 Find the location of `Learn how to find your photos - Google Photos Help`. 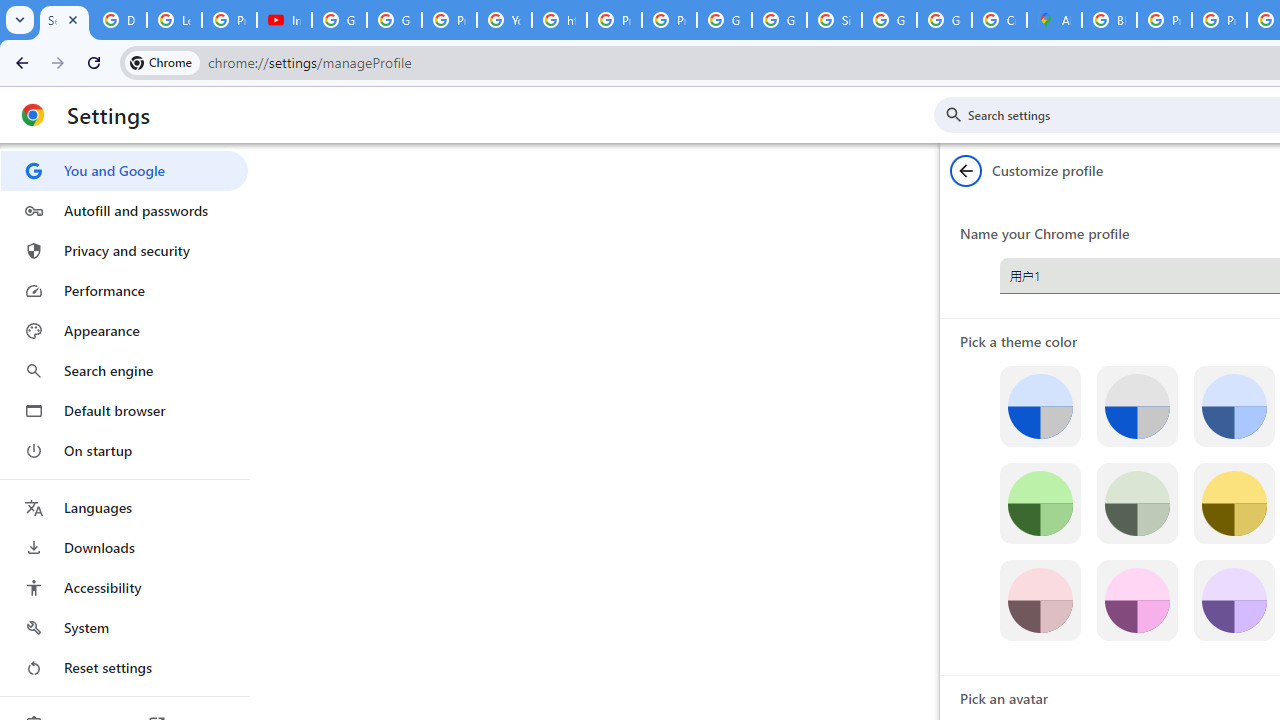

Learn how to find your photos - Google Photos Help is located at coordinates (174, 20).